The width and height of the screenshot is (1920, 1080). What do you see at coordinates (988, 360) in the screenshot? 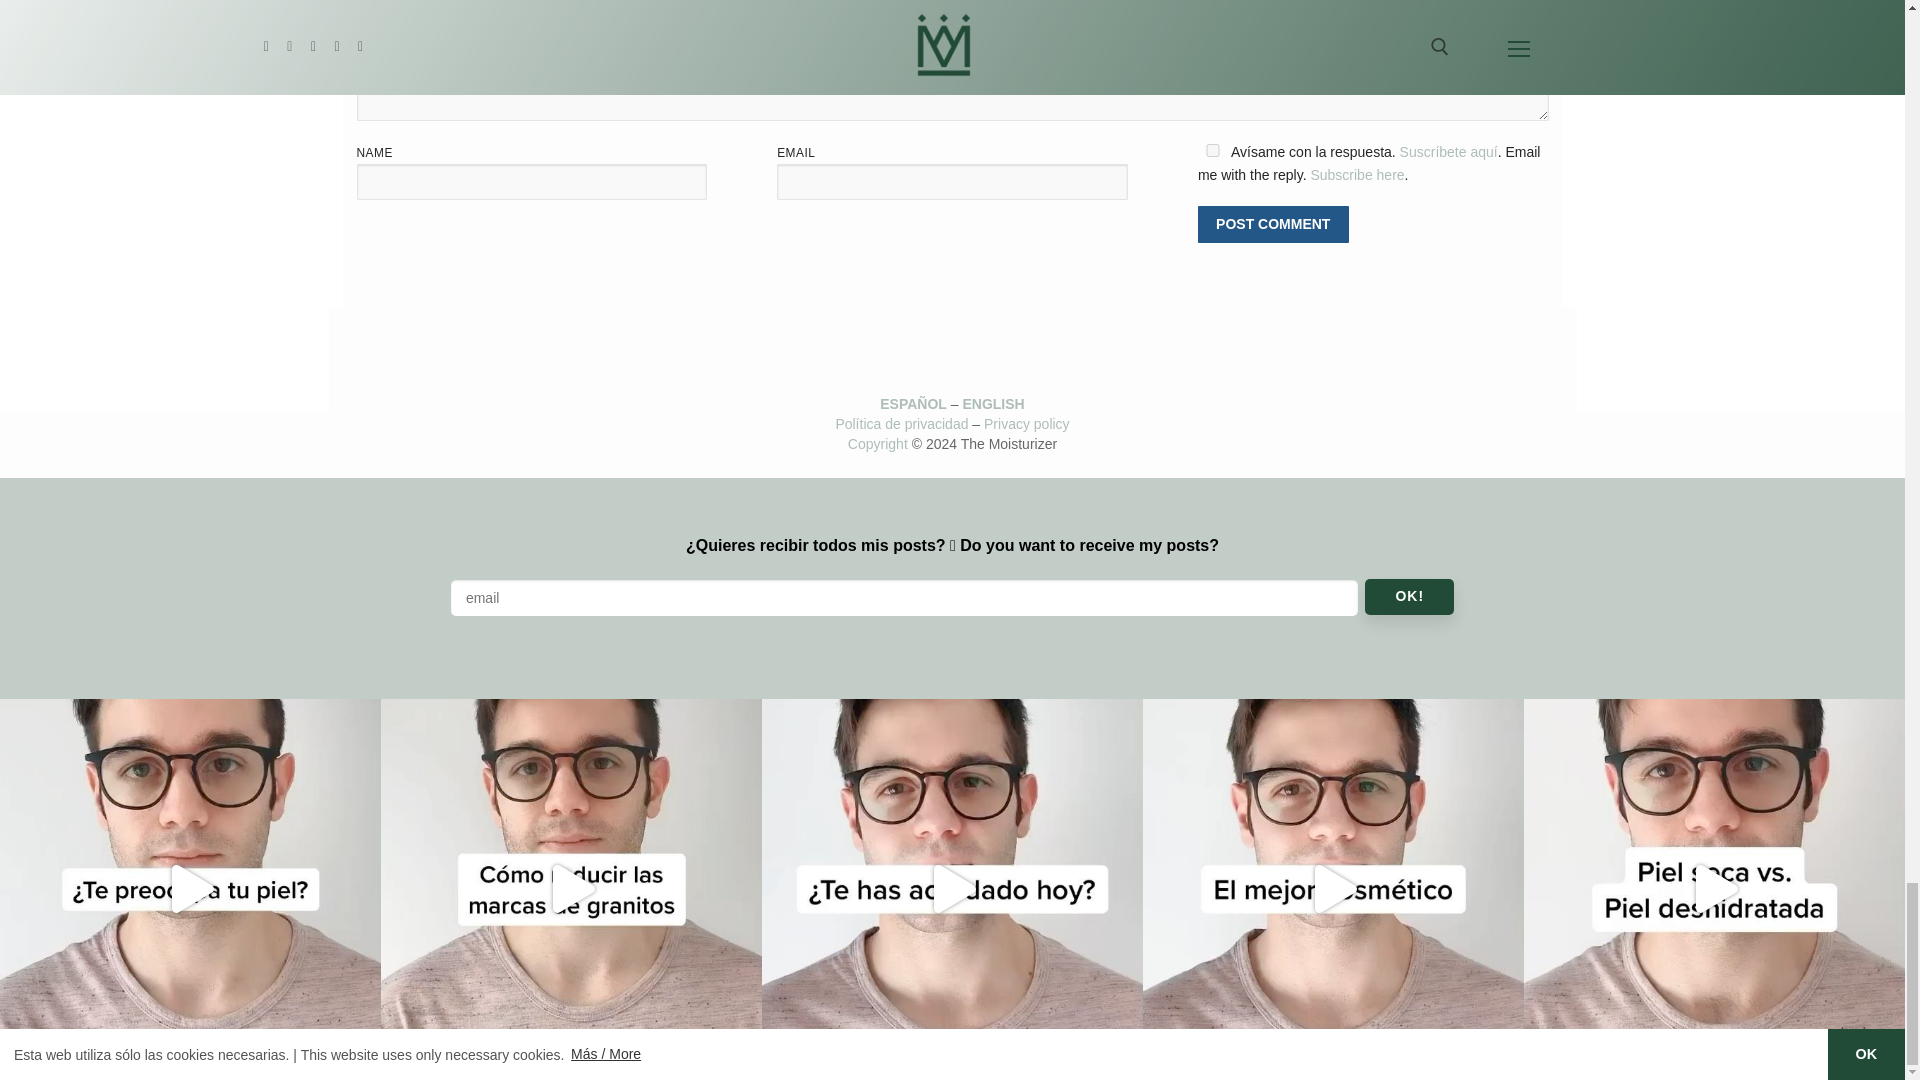
I see `Facebook` at bounding box center [988, 360].